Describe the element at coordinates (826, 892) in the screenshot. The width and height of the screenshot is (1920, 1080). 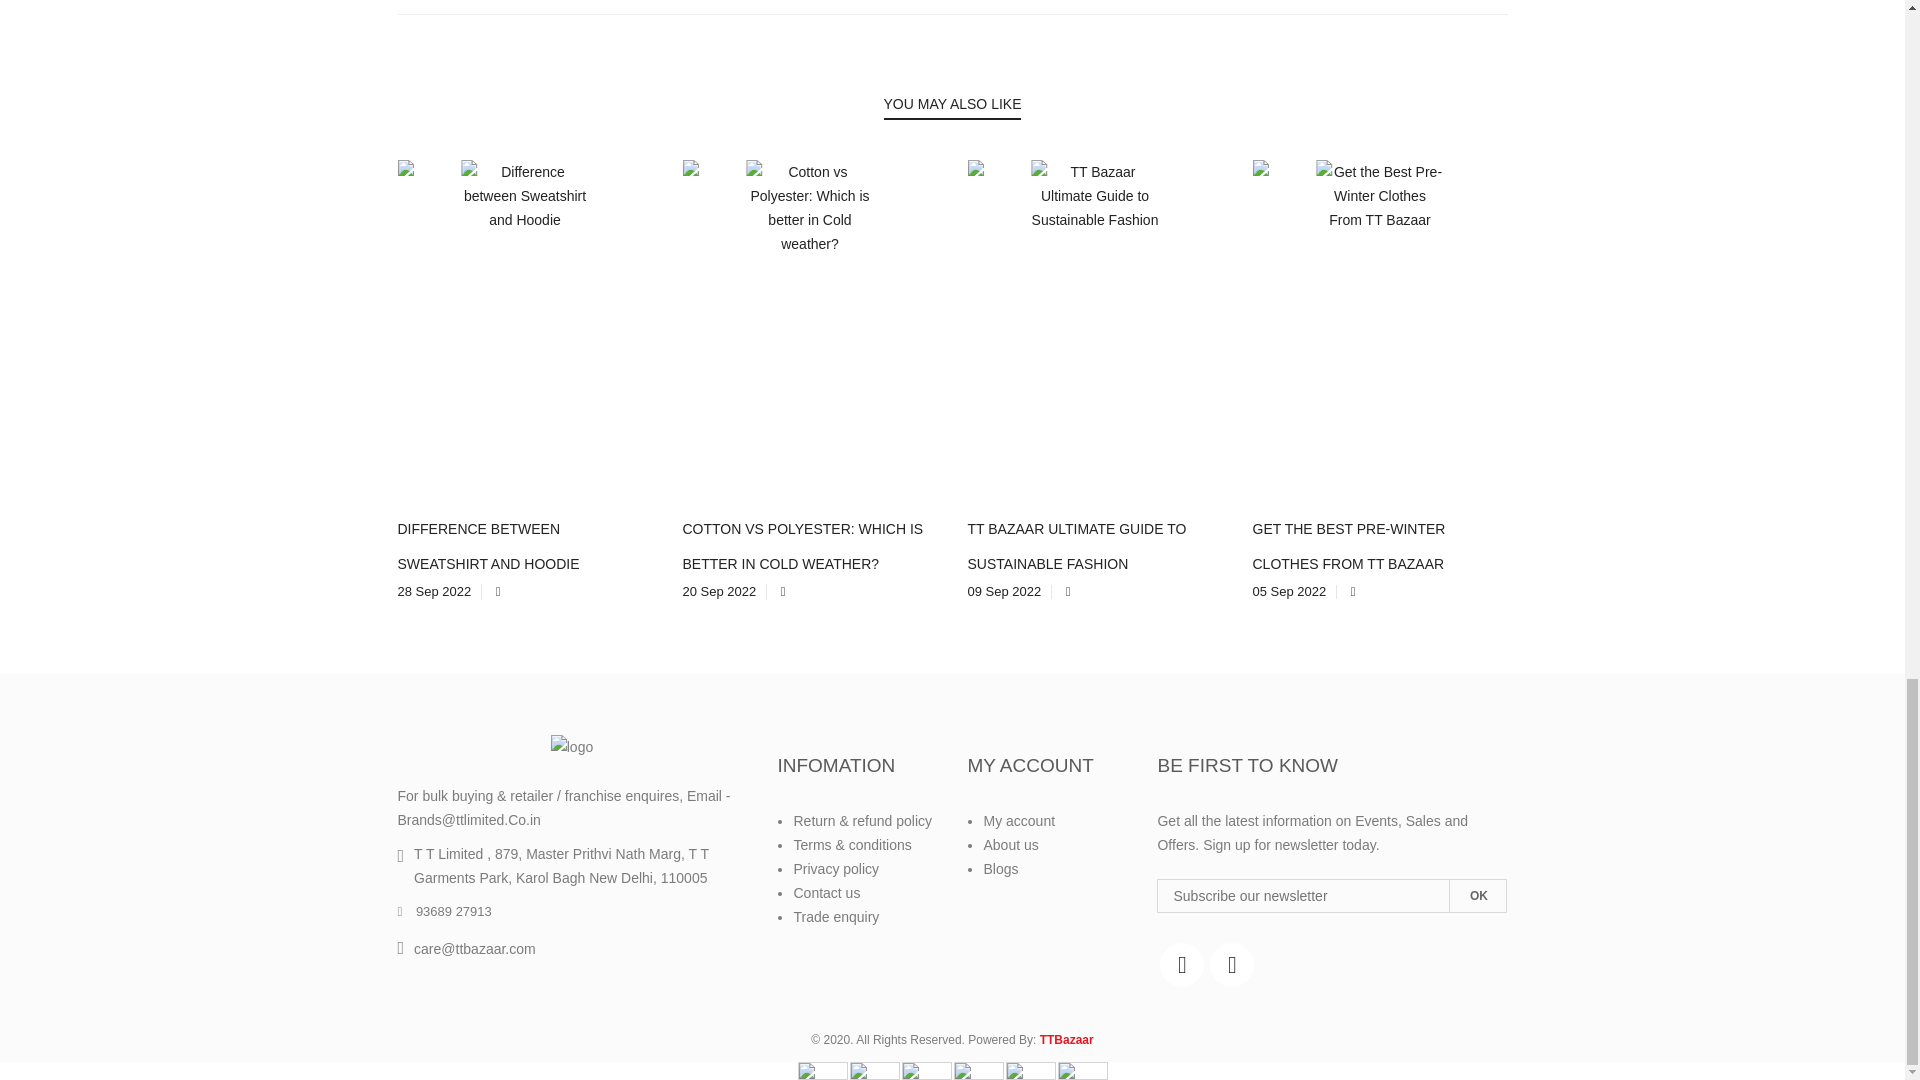
I see `Contact us` at that location.